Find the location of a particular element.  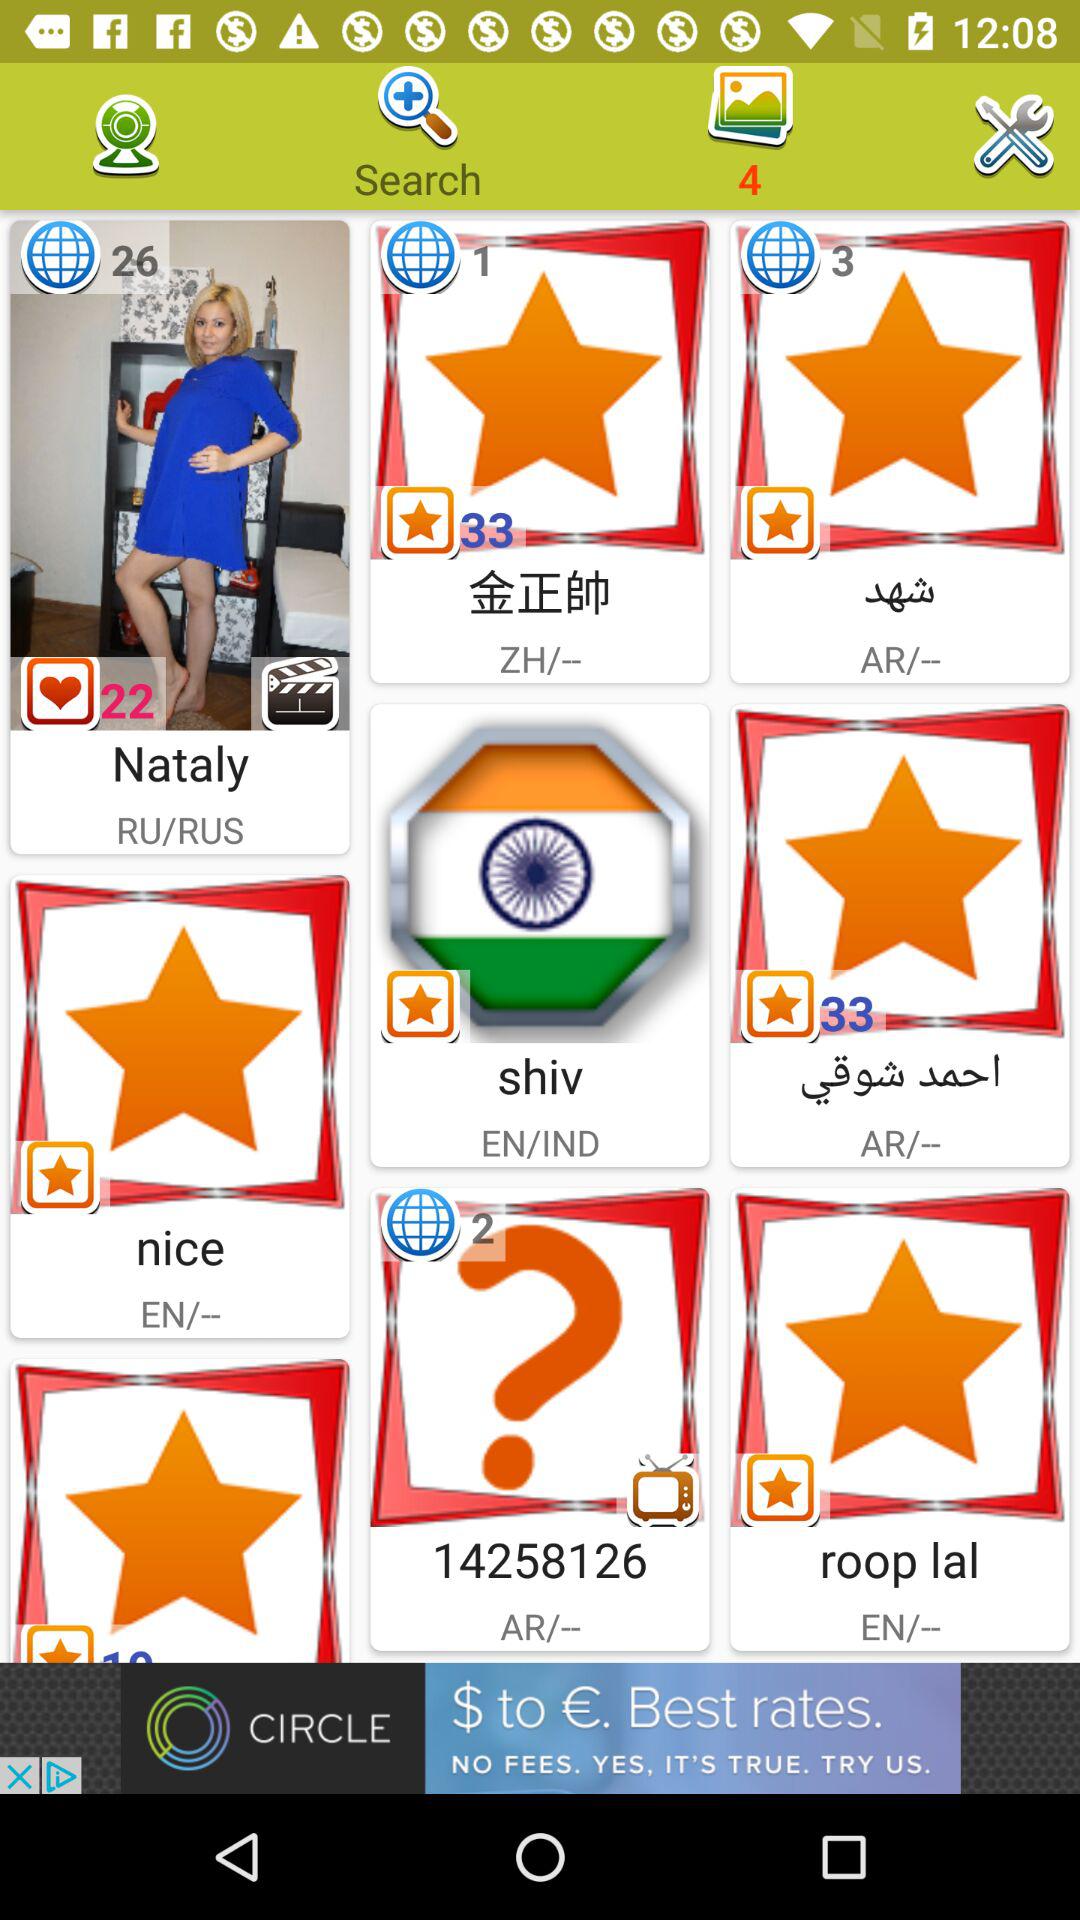

the good product are sale is located at coordinates (180, 1510).